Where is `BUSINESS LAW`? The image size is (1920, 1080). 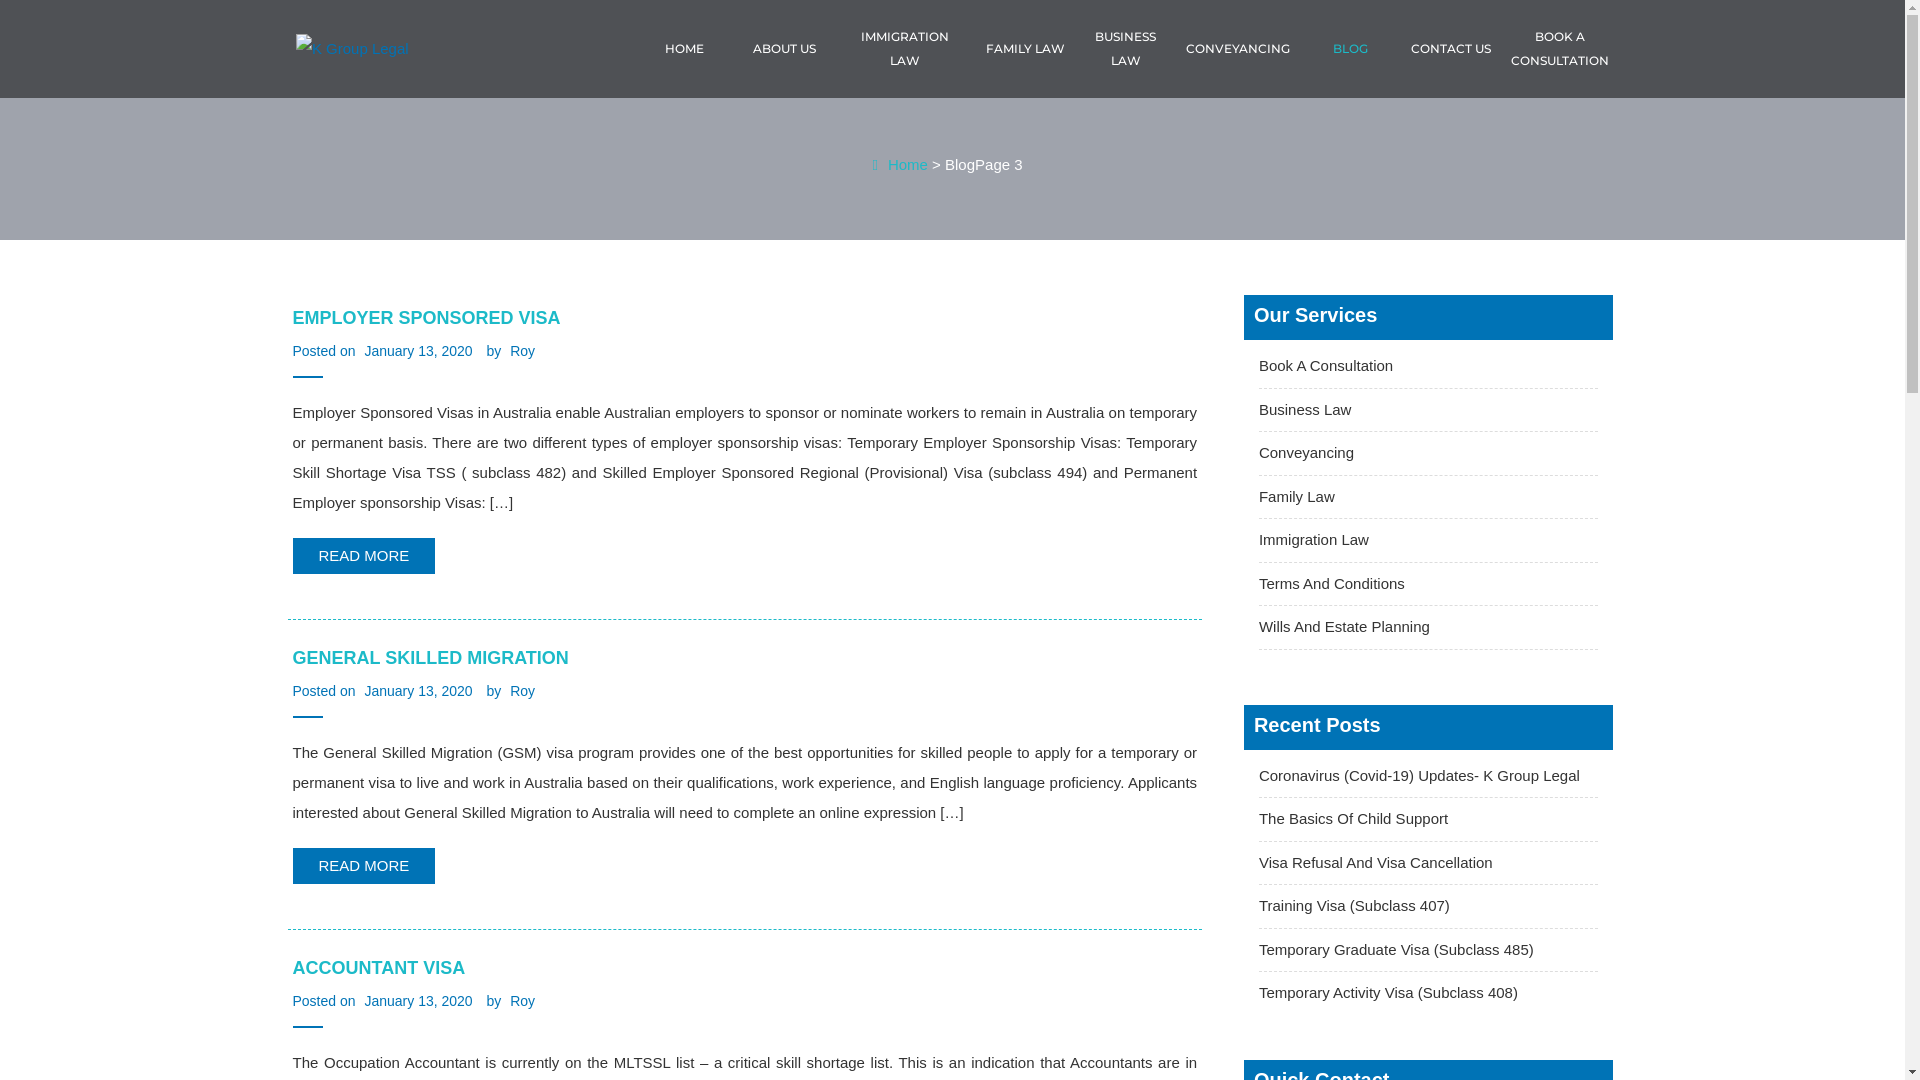
BUSINESS LAW is located at coordinates (1126, 49).